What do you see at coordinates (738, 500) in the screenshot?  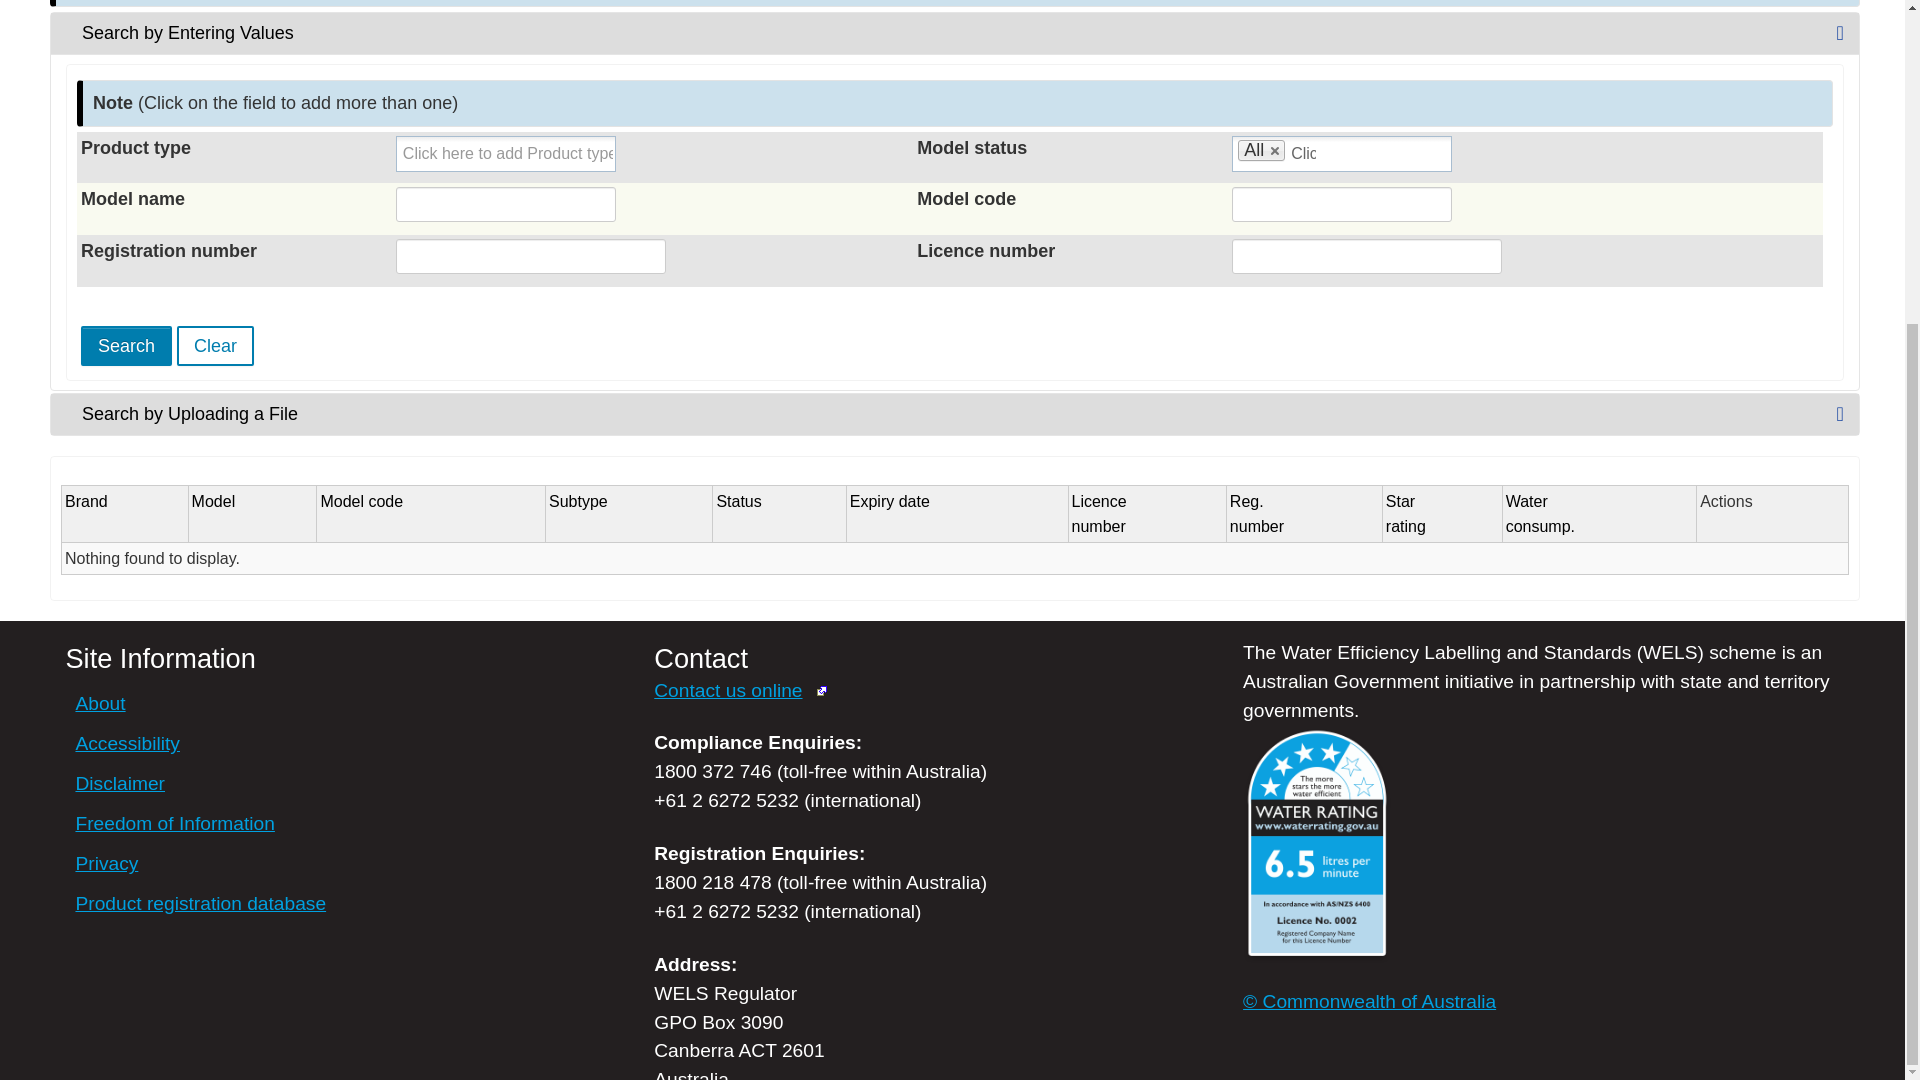 I see `Status` at bounding box center [738, 500].